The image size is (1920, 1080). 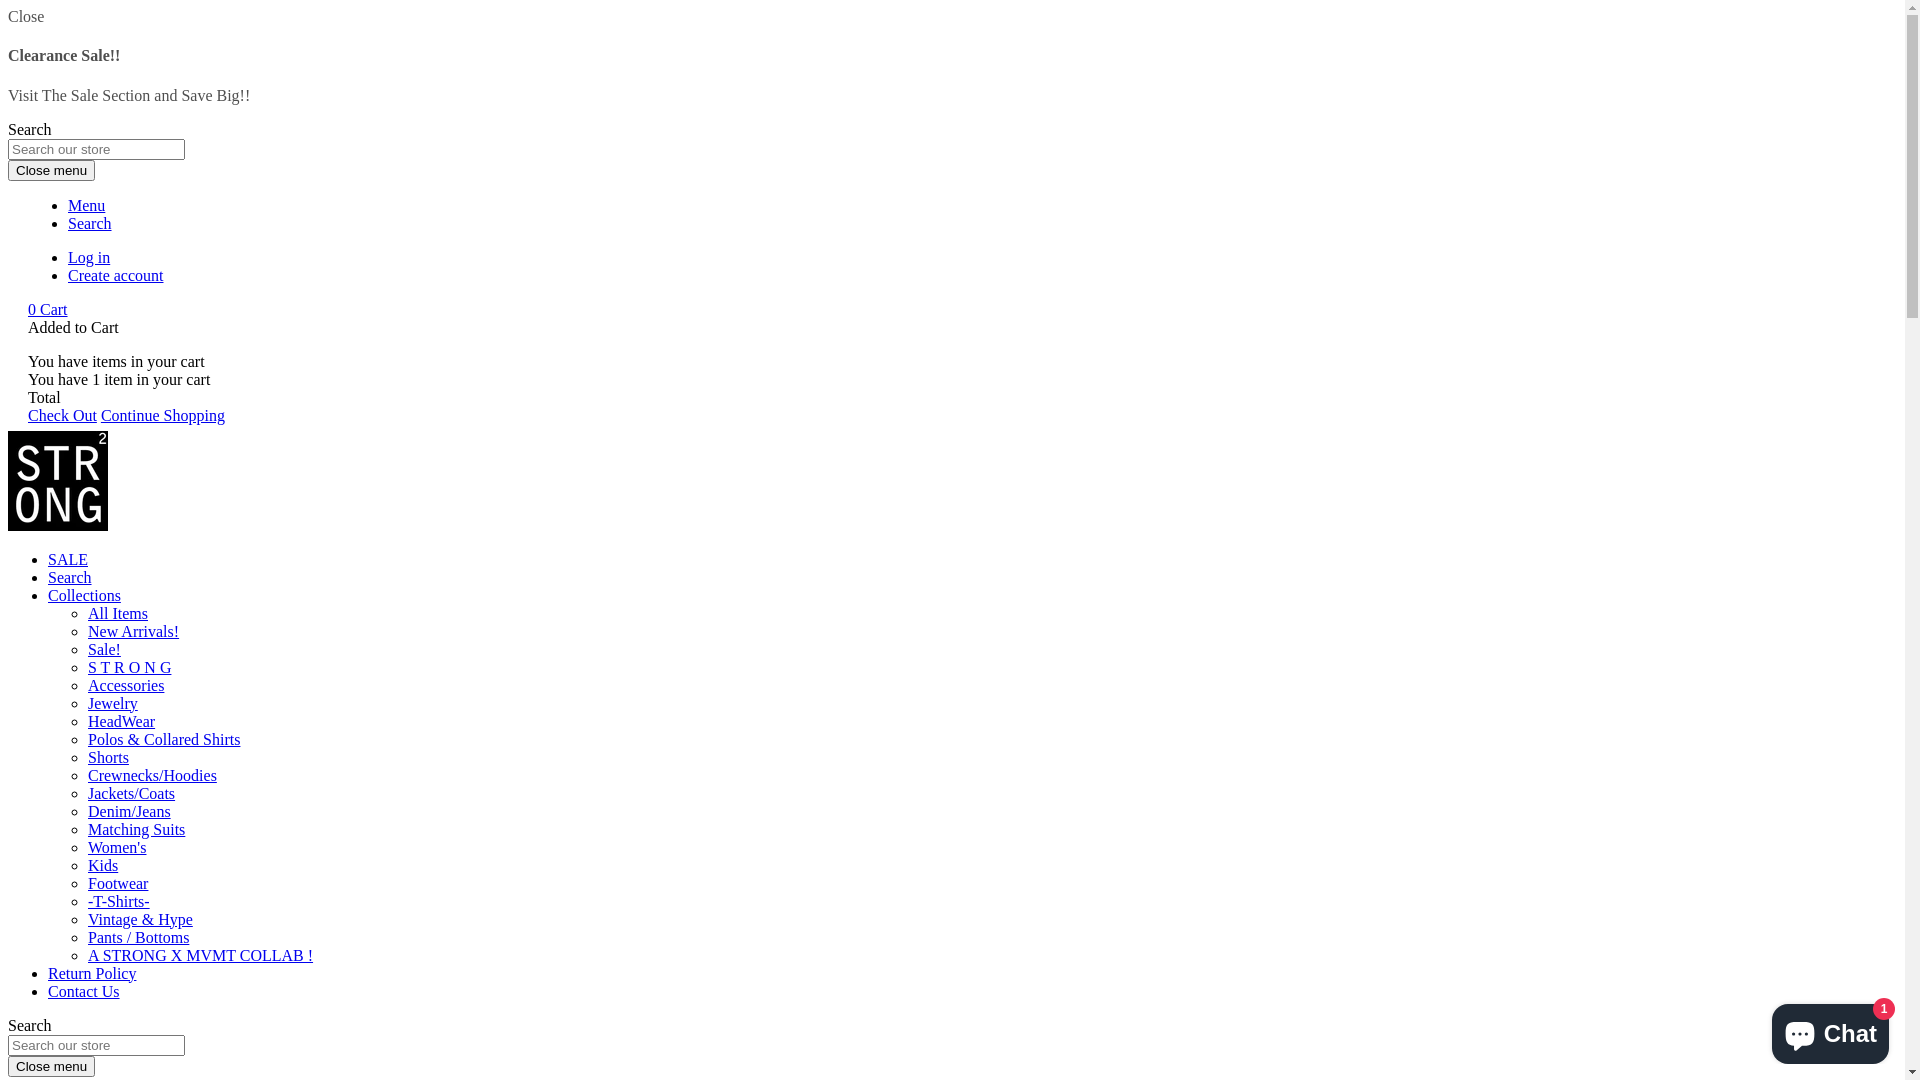 I want to click on Polos & Collared Shirts, so click(x=164, y=739).